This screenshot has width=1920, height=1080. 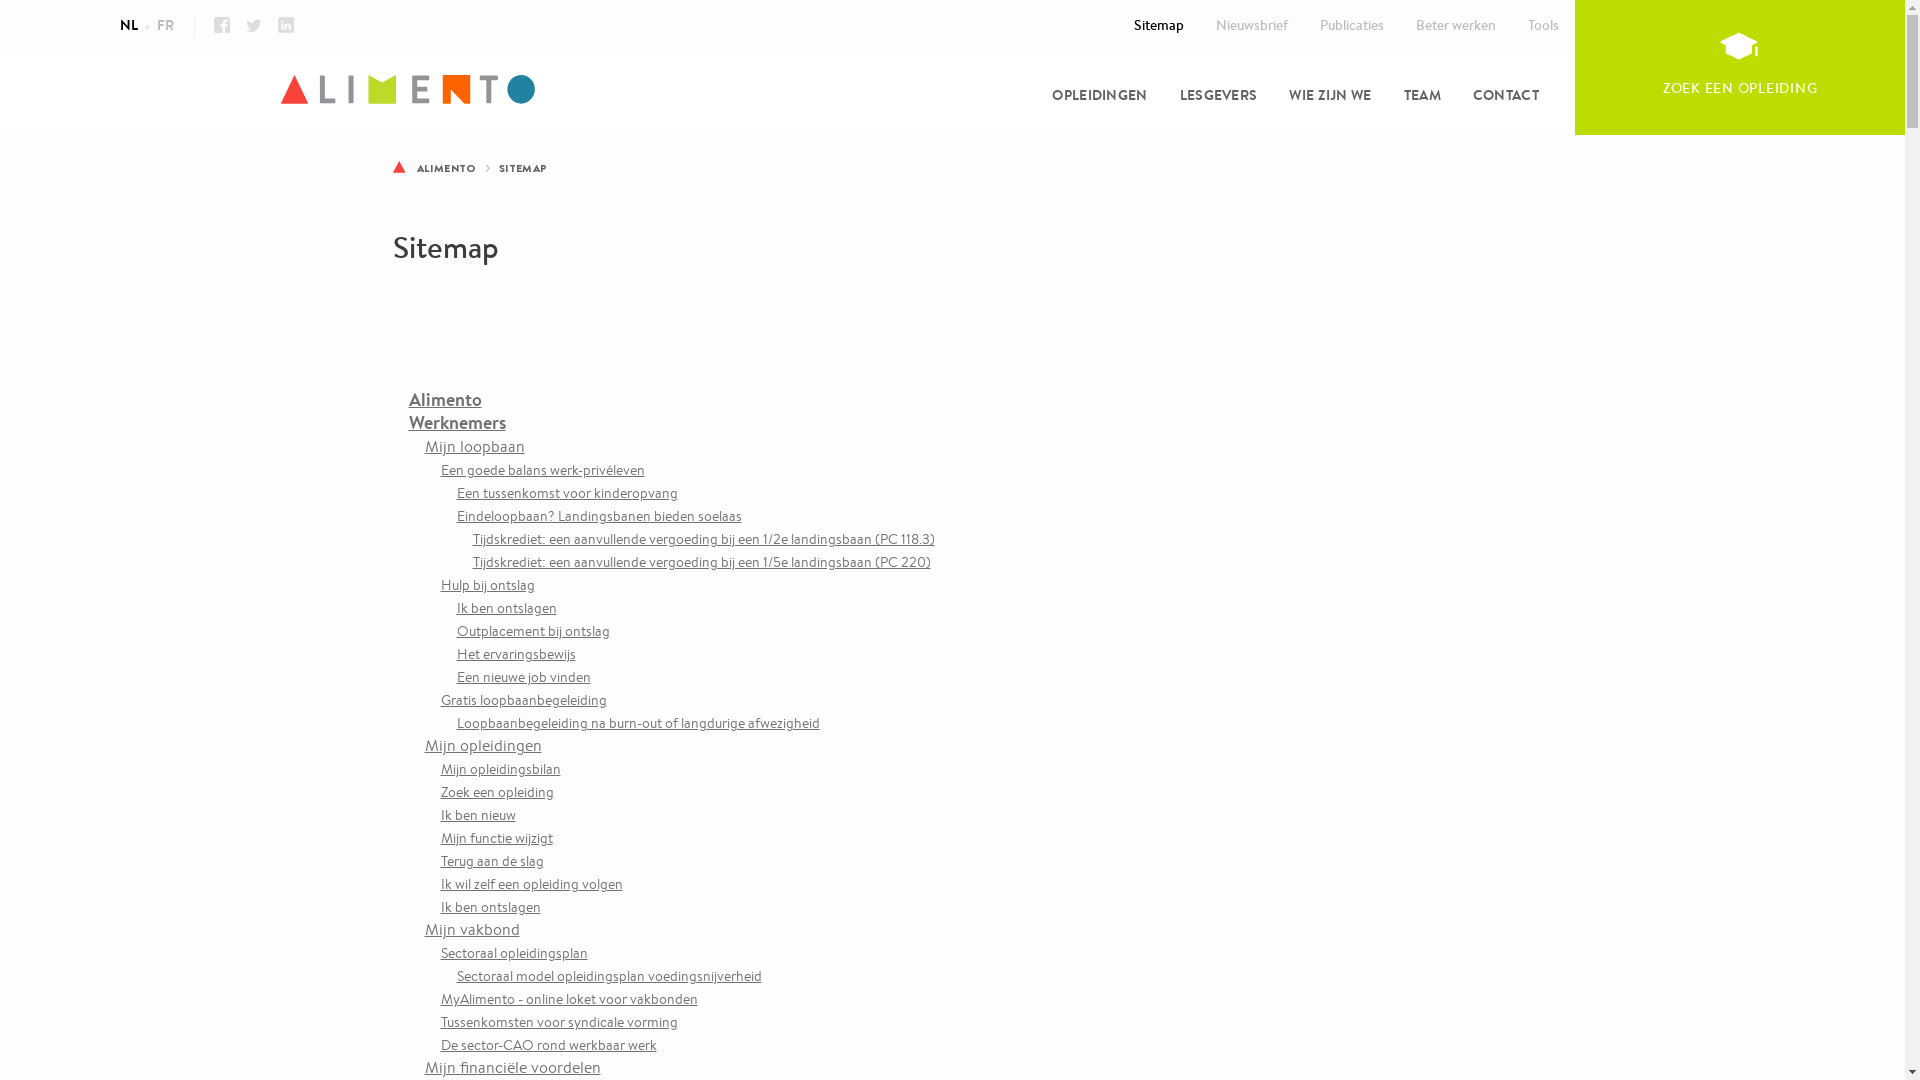 What do you see at coordinates (524, 168) in the screenshot?
I see `SITEMAP` at bounding box center [524, 168].